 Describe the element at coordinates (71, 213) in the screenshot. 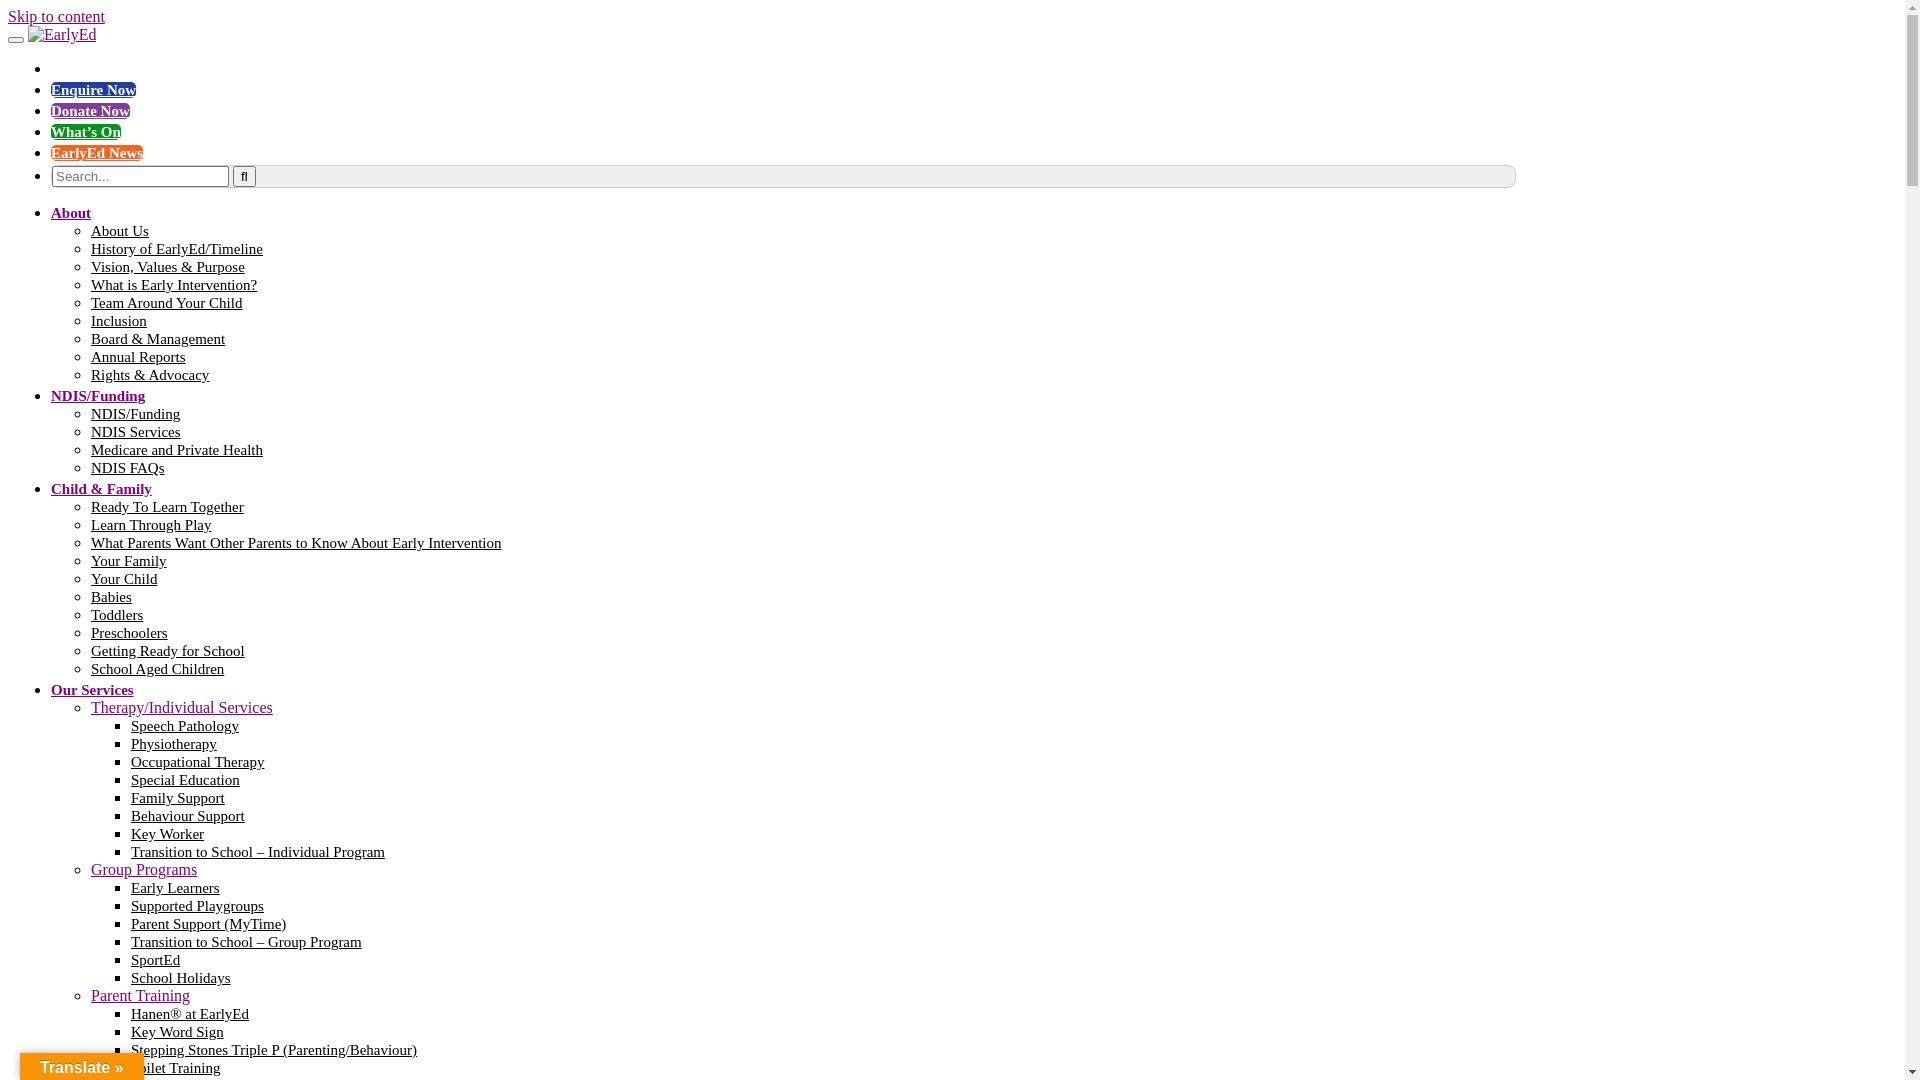

I see `About` at that location.